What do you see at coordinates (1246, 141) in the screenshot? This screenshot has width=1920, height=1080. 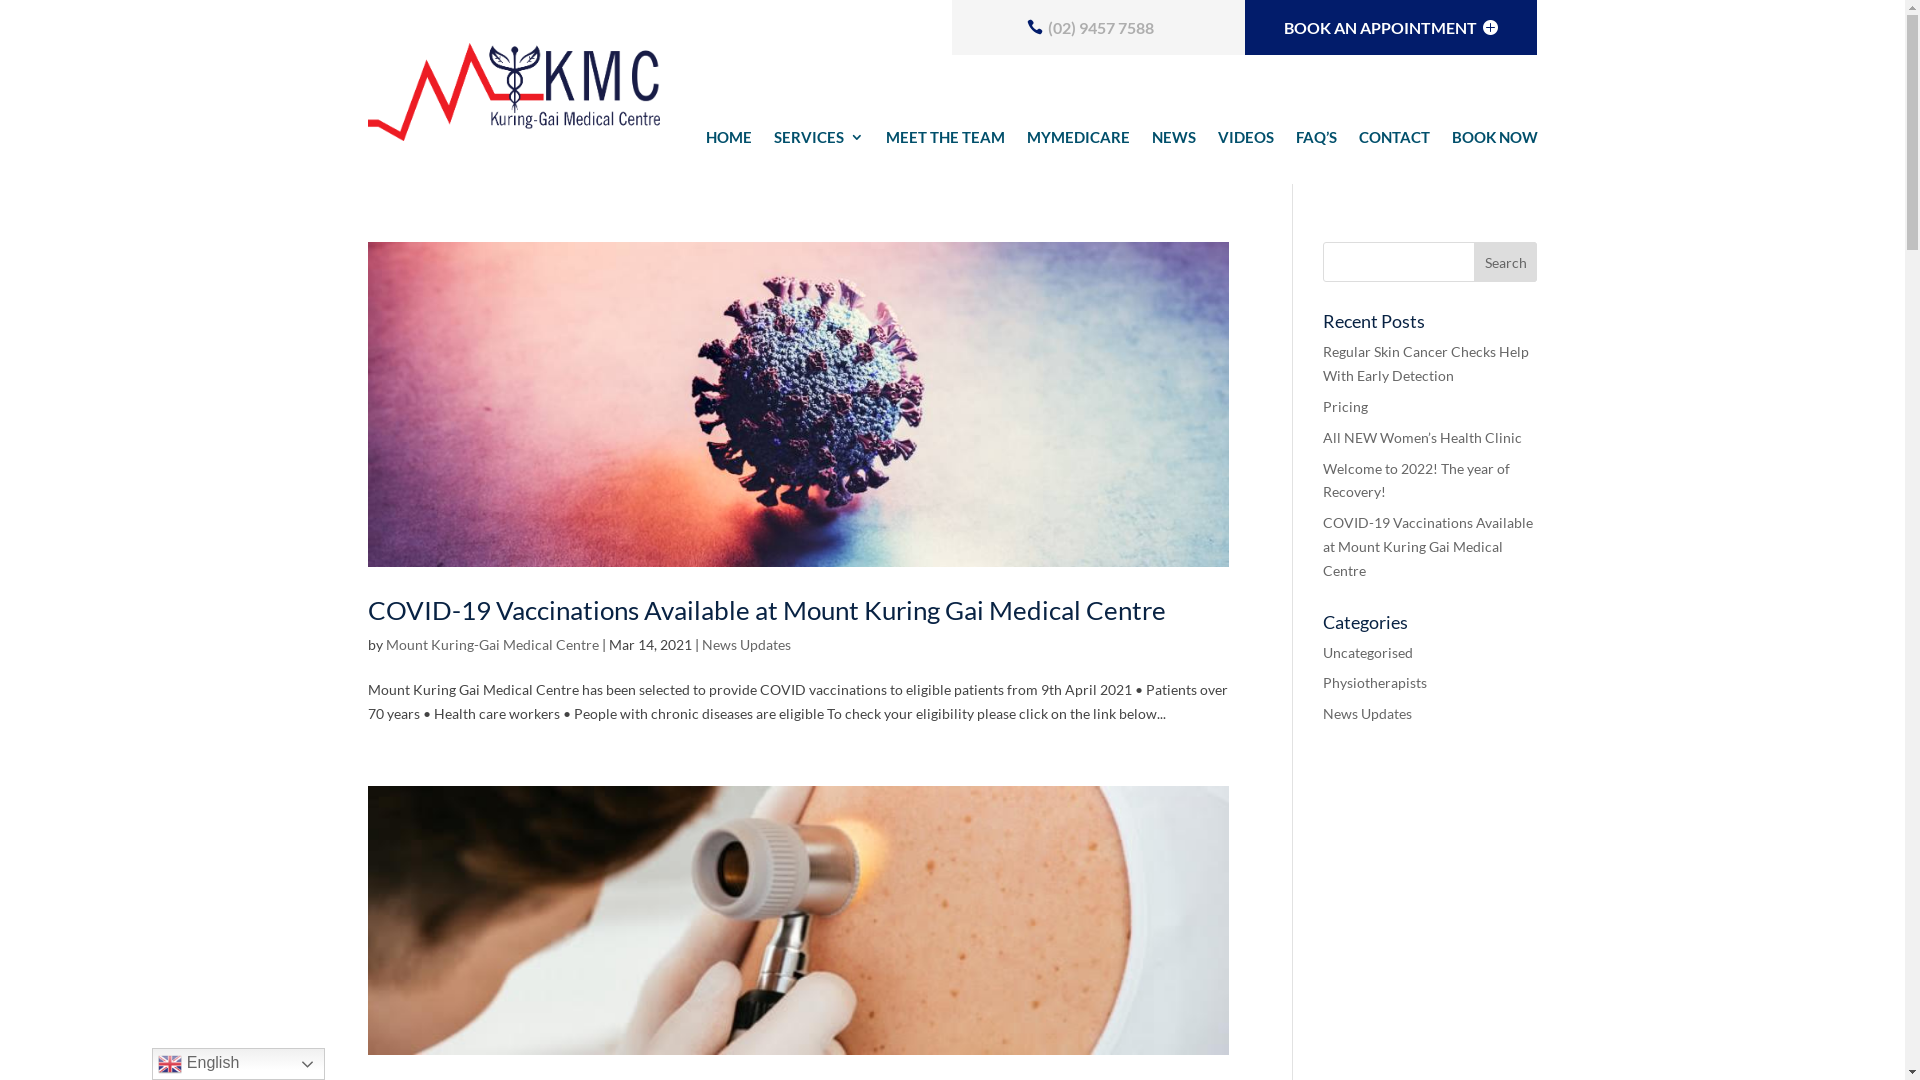 I see `VIDEOS` at bounding box center [1246, 141].